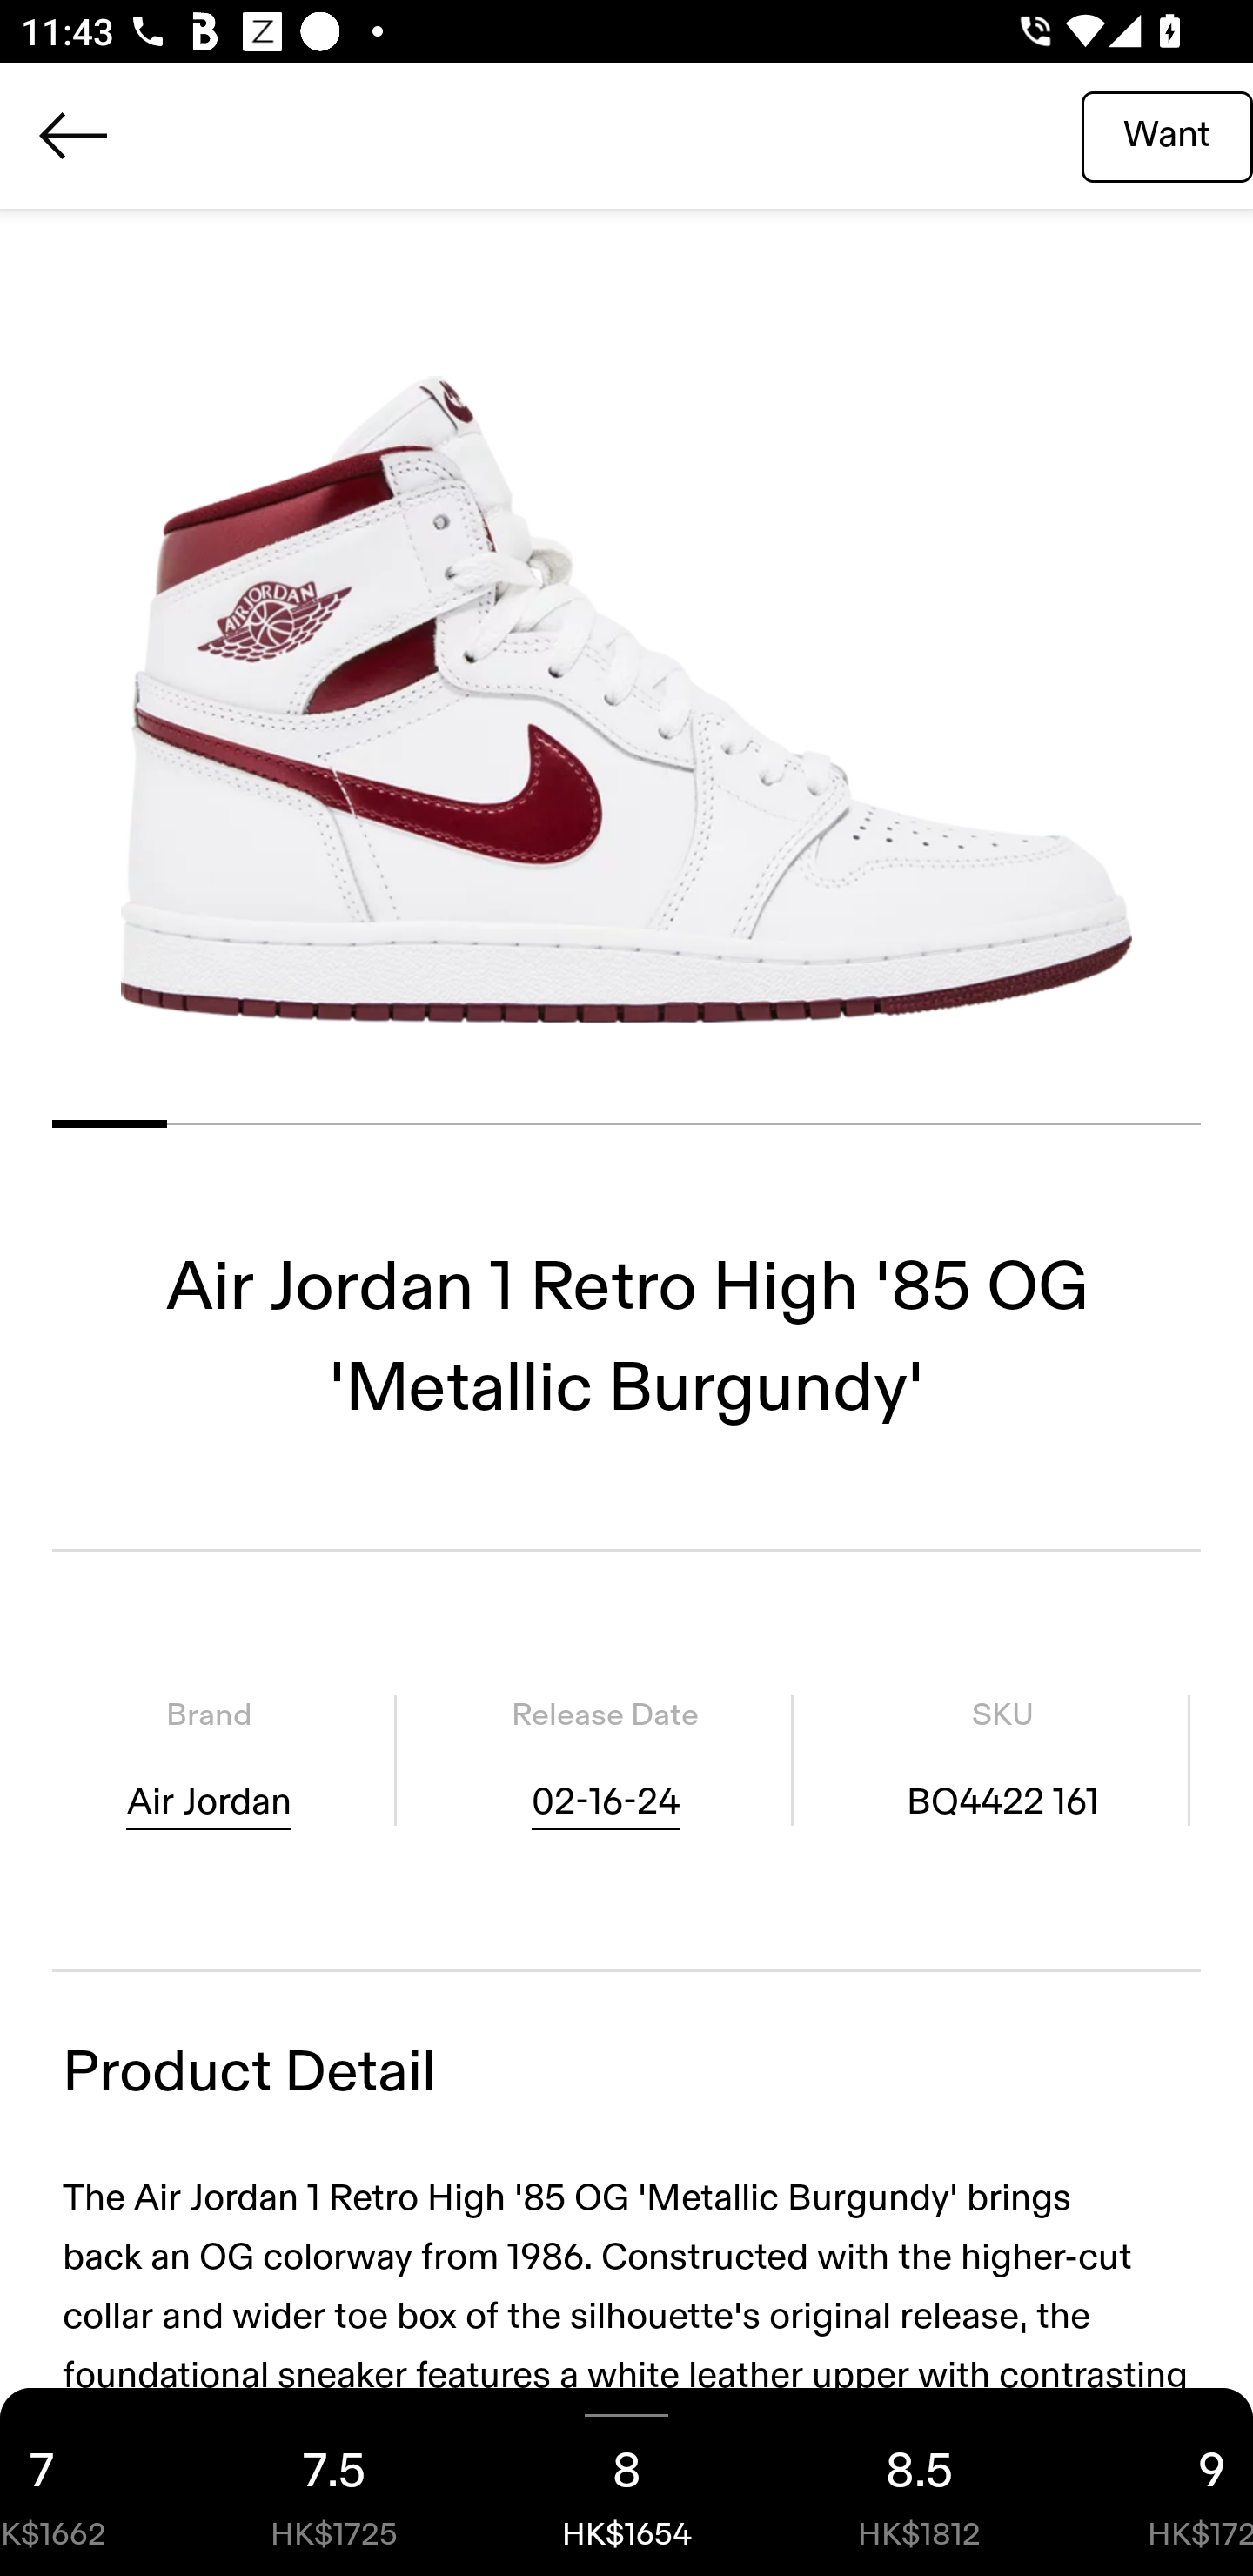 The image size is (1253, 2576). What do you see at coordinates (1002, 1759) in the screenshot?
I see `SKU BQ4422 161` at bounding box center [1002, 1759].